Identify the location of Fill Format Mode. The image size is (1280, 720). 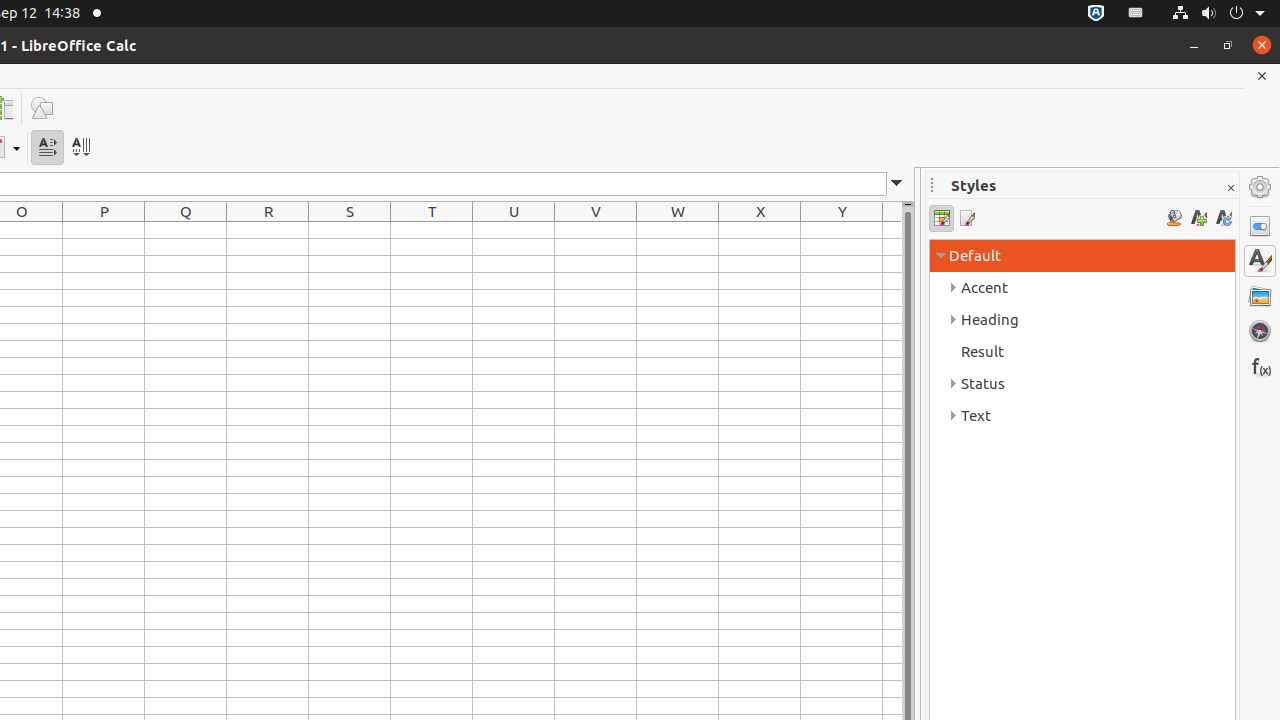
(1174, 218).